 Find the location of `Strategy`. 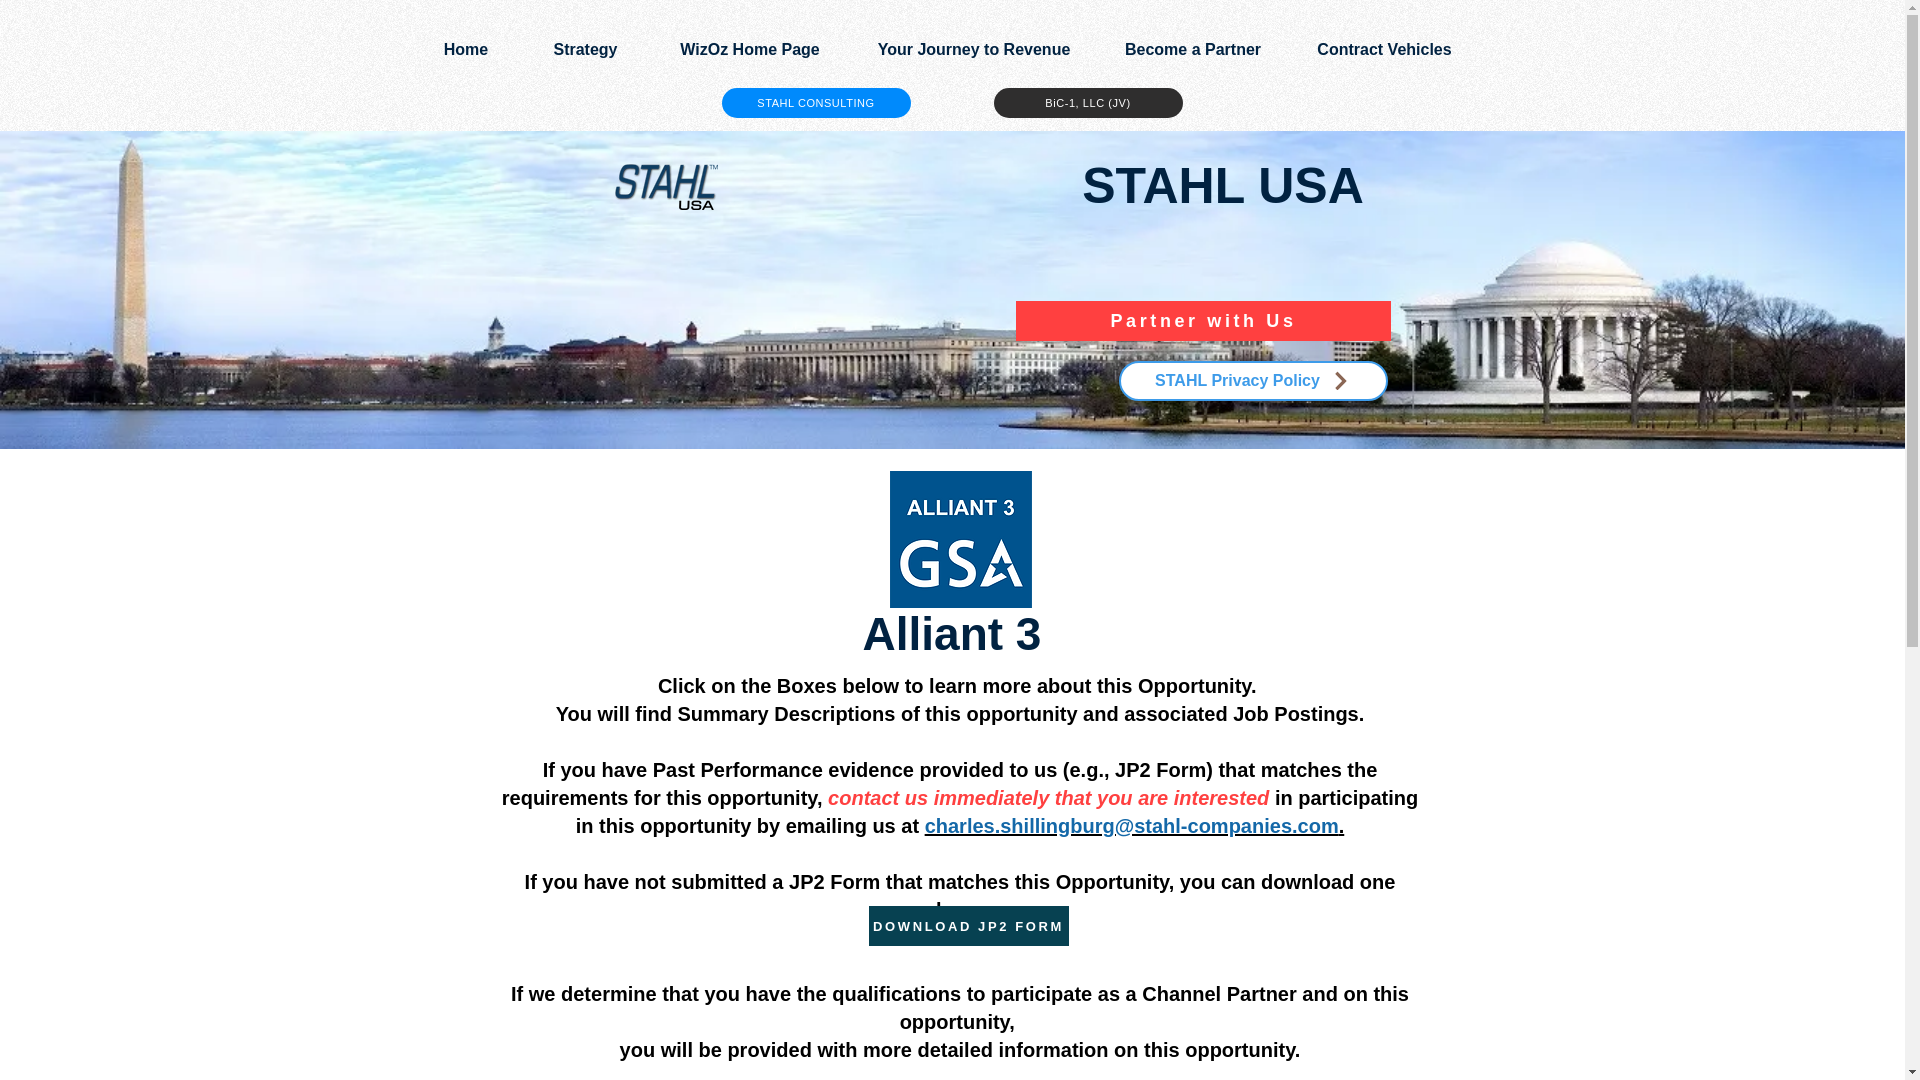

Strategy is located at coordinates (585, 49).